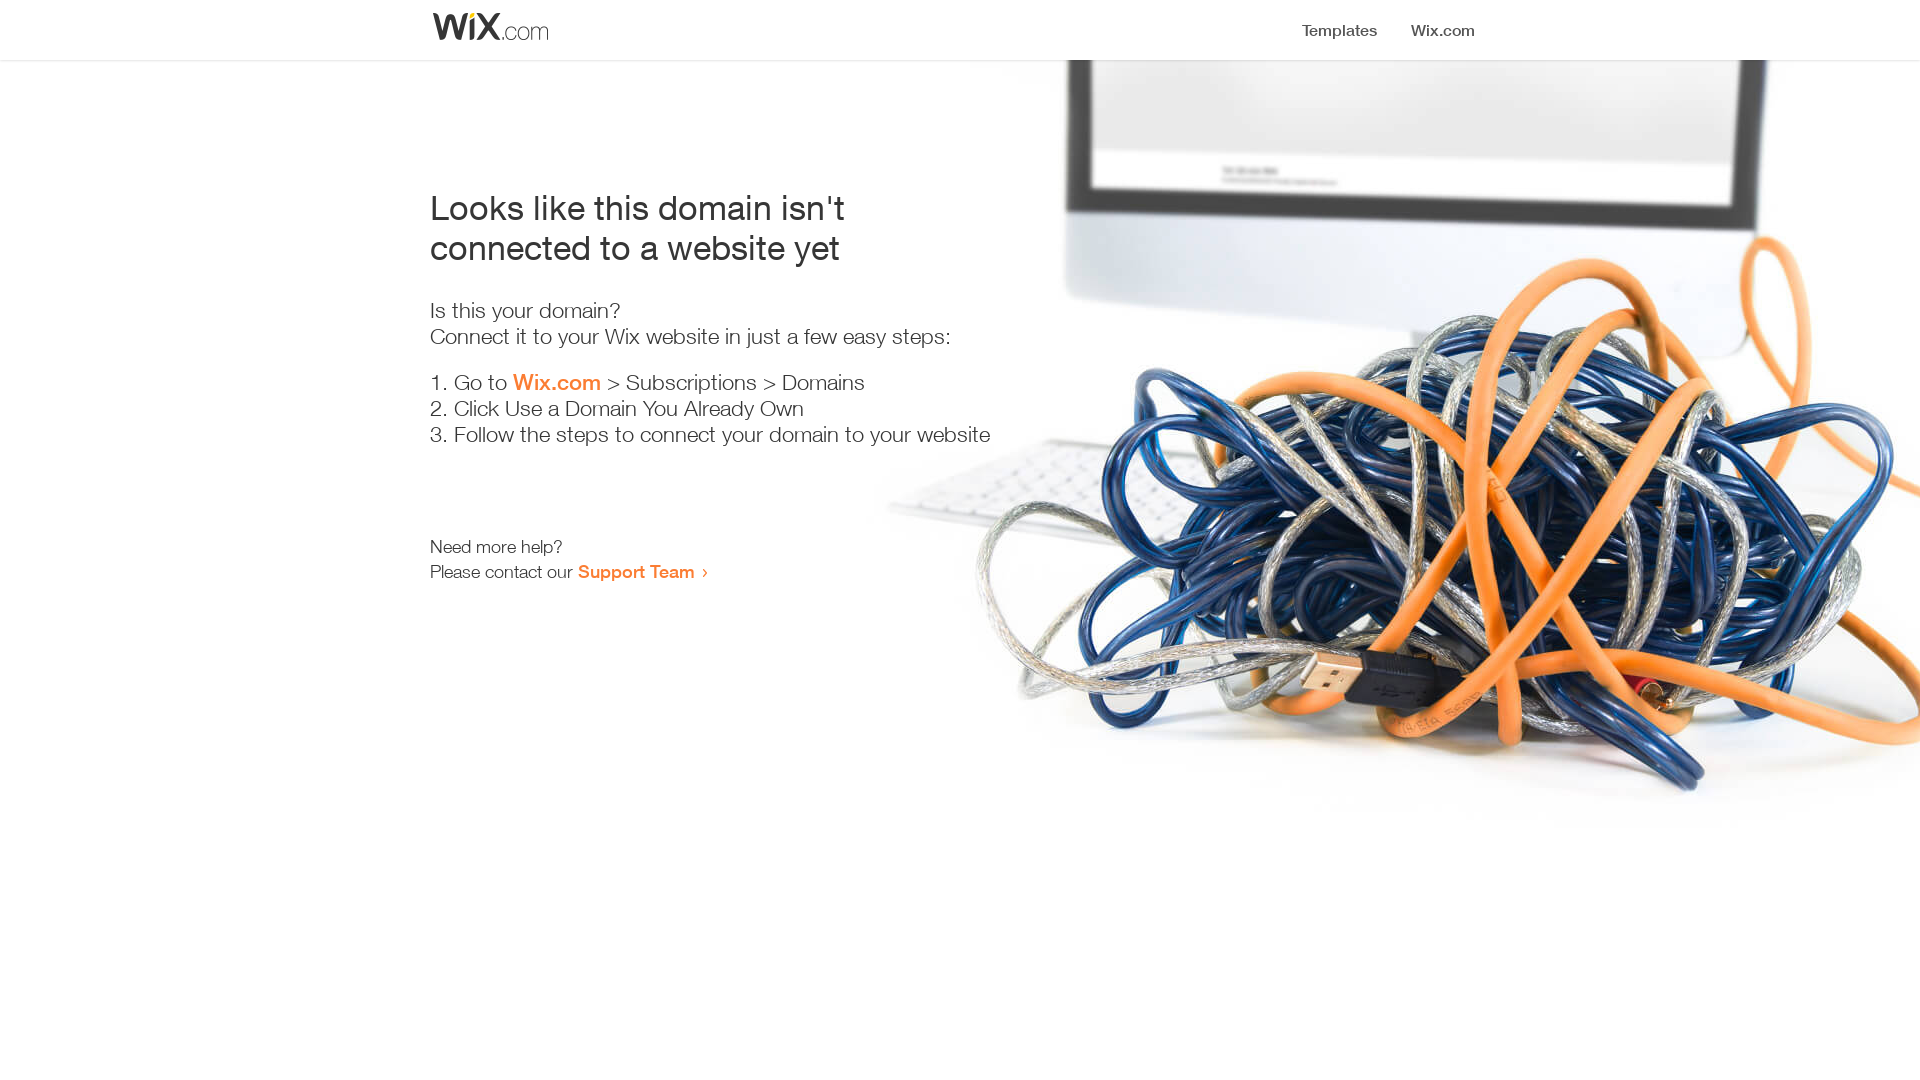 The height and width of the screenshot is (1080, 1920). Describe the element at coordinates (636, 571) in the screenshot. I see `Support Team` at that location.